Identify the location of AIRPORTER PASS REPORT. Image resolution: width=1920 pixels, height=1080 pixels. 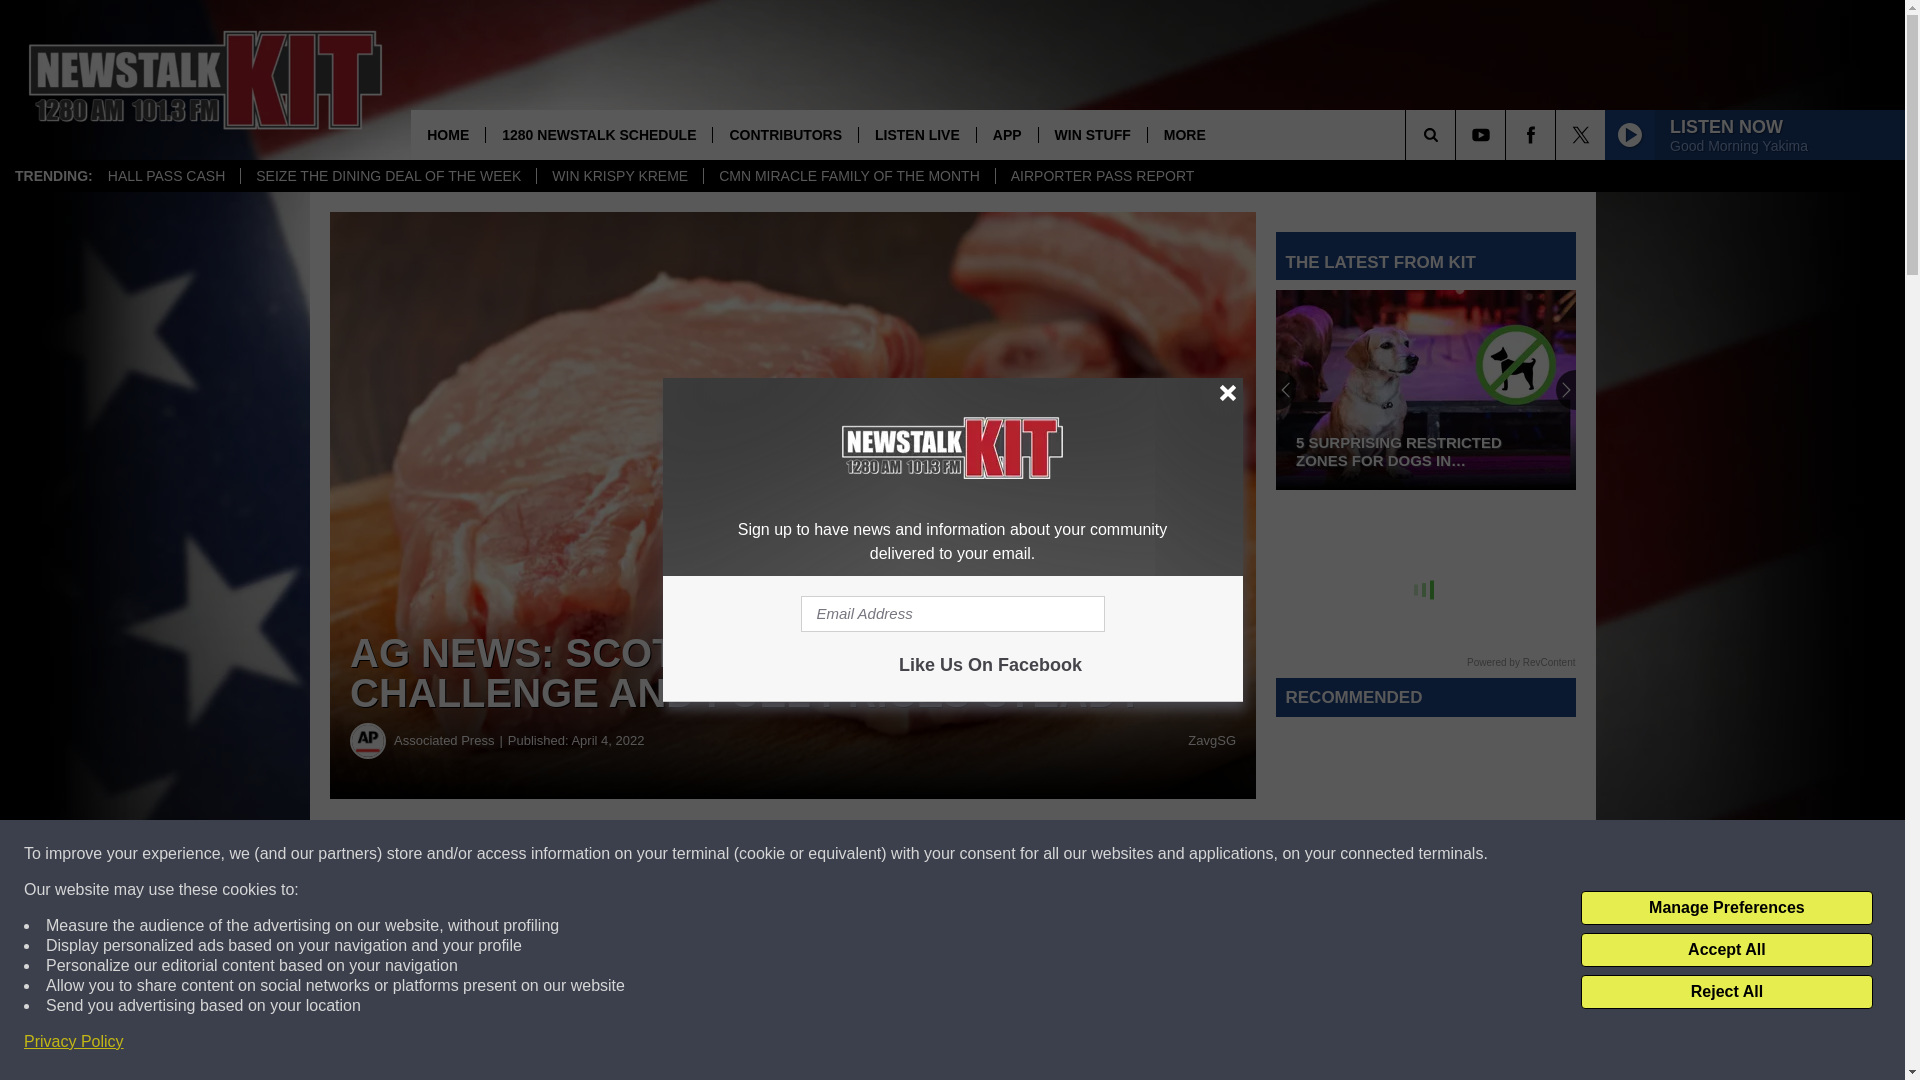
(1102, 176).